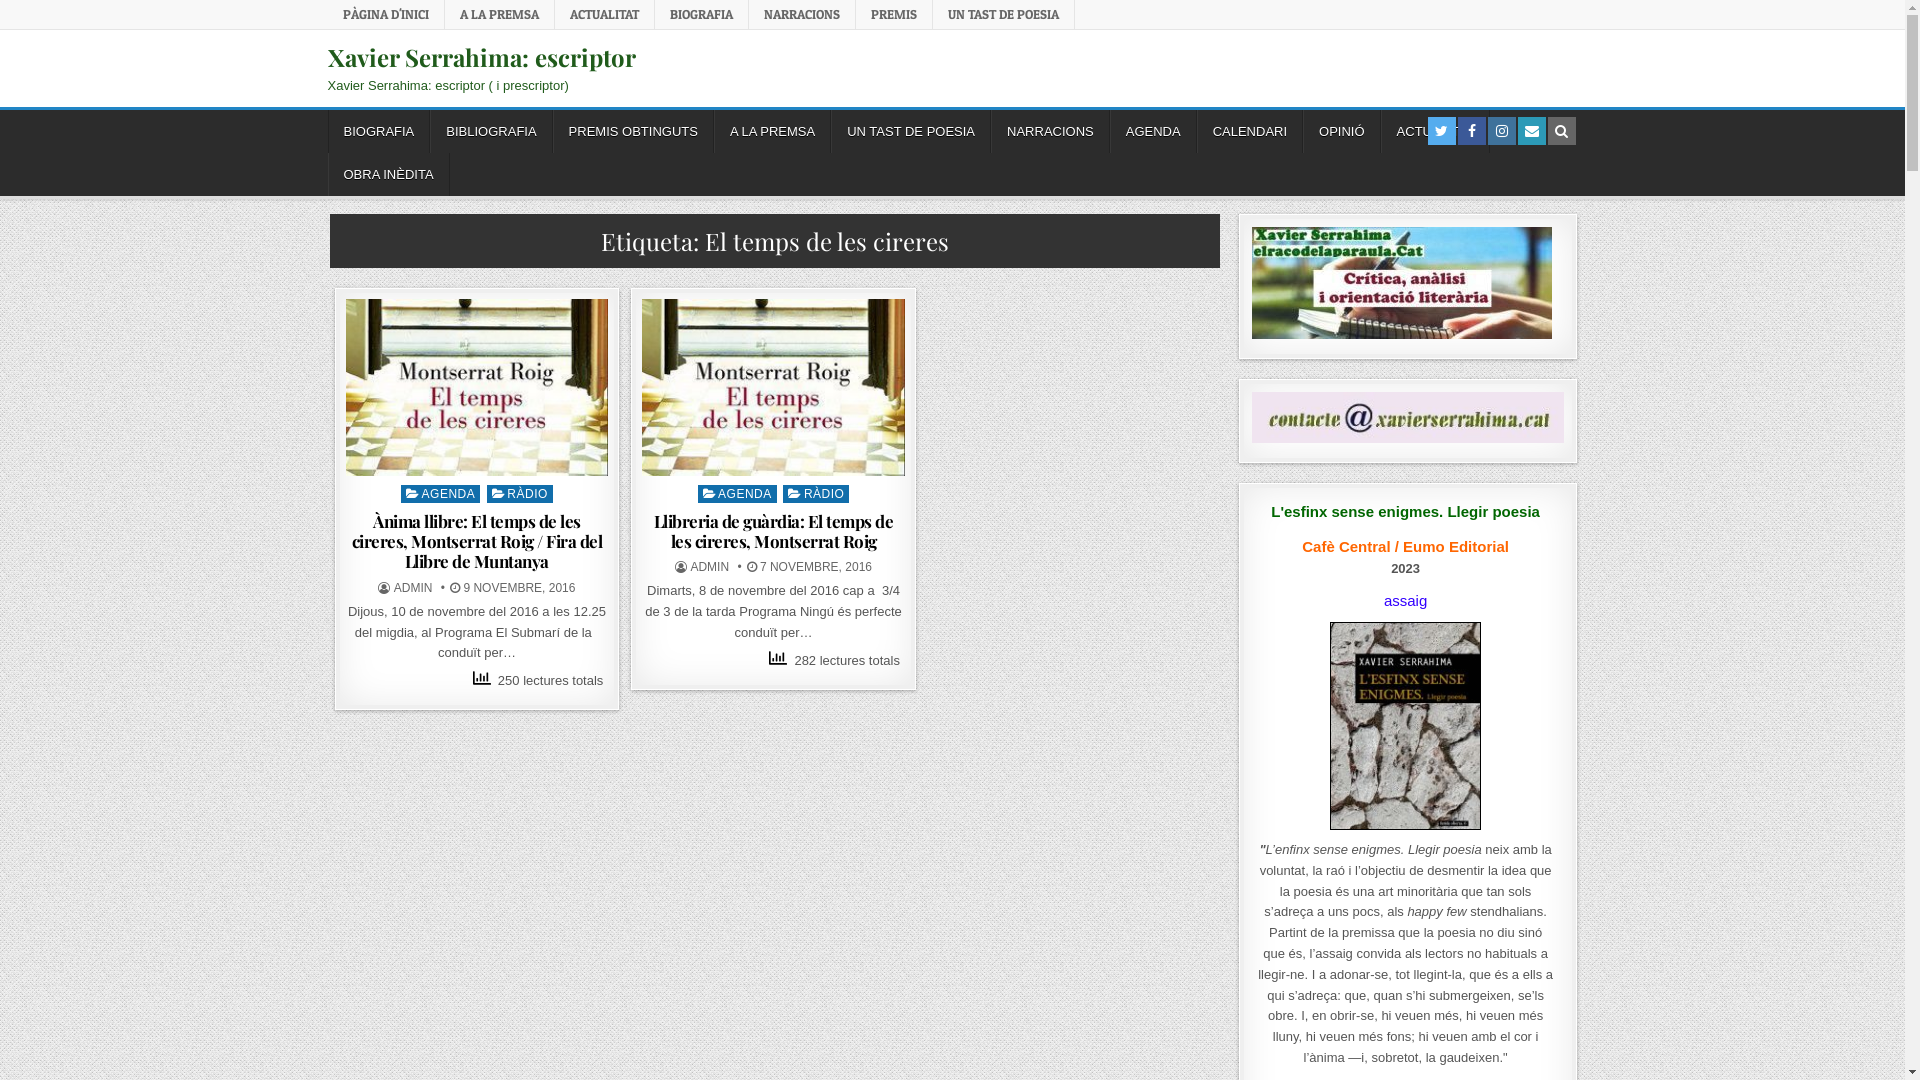 This screenshot has height=1080, width=1920. Describe the element at coordinates (710, 567) in the screenshot. I see `ADMIN` at that location.